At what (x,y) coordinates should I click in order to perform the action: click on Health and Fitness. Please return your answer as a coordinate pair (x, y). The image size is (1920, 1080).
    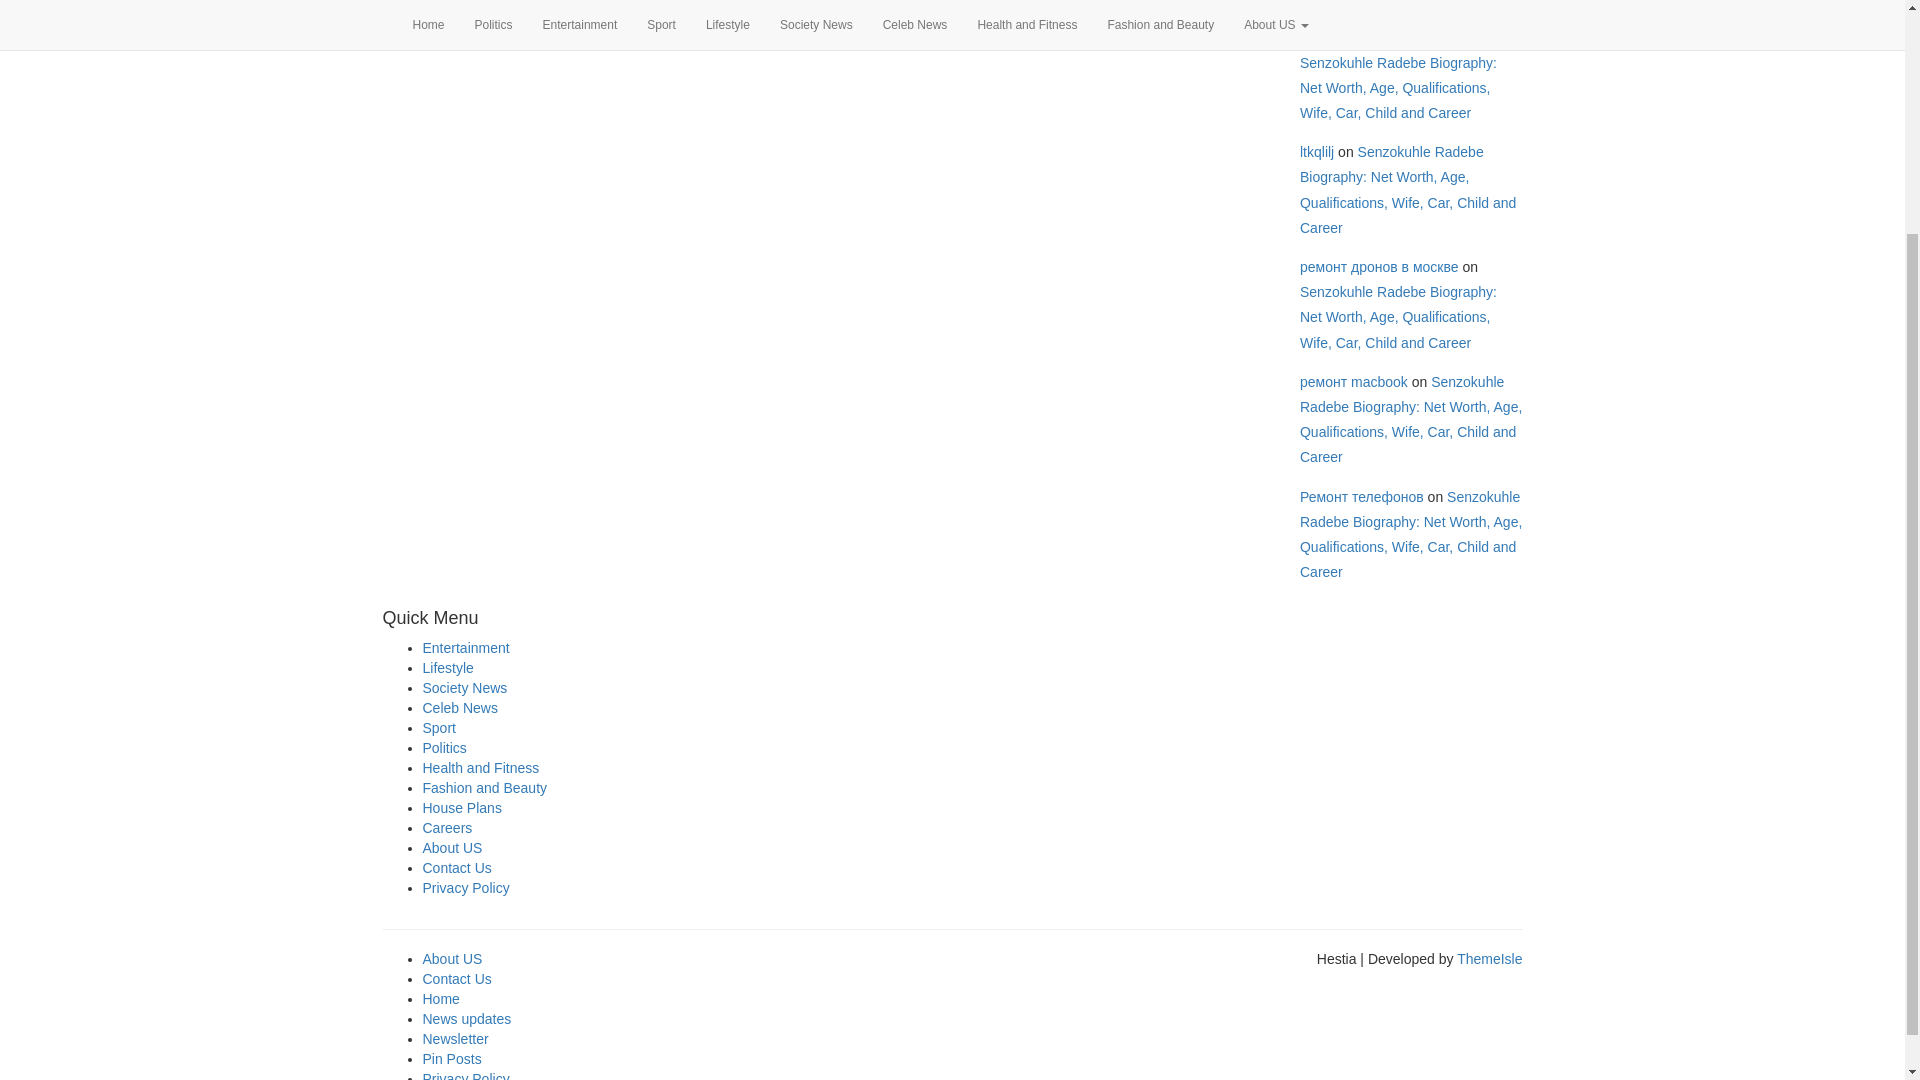
    Looking at the image, I should click on (480, 768).